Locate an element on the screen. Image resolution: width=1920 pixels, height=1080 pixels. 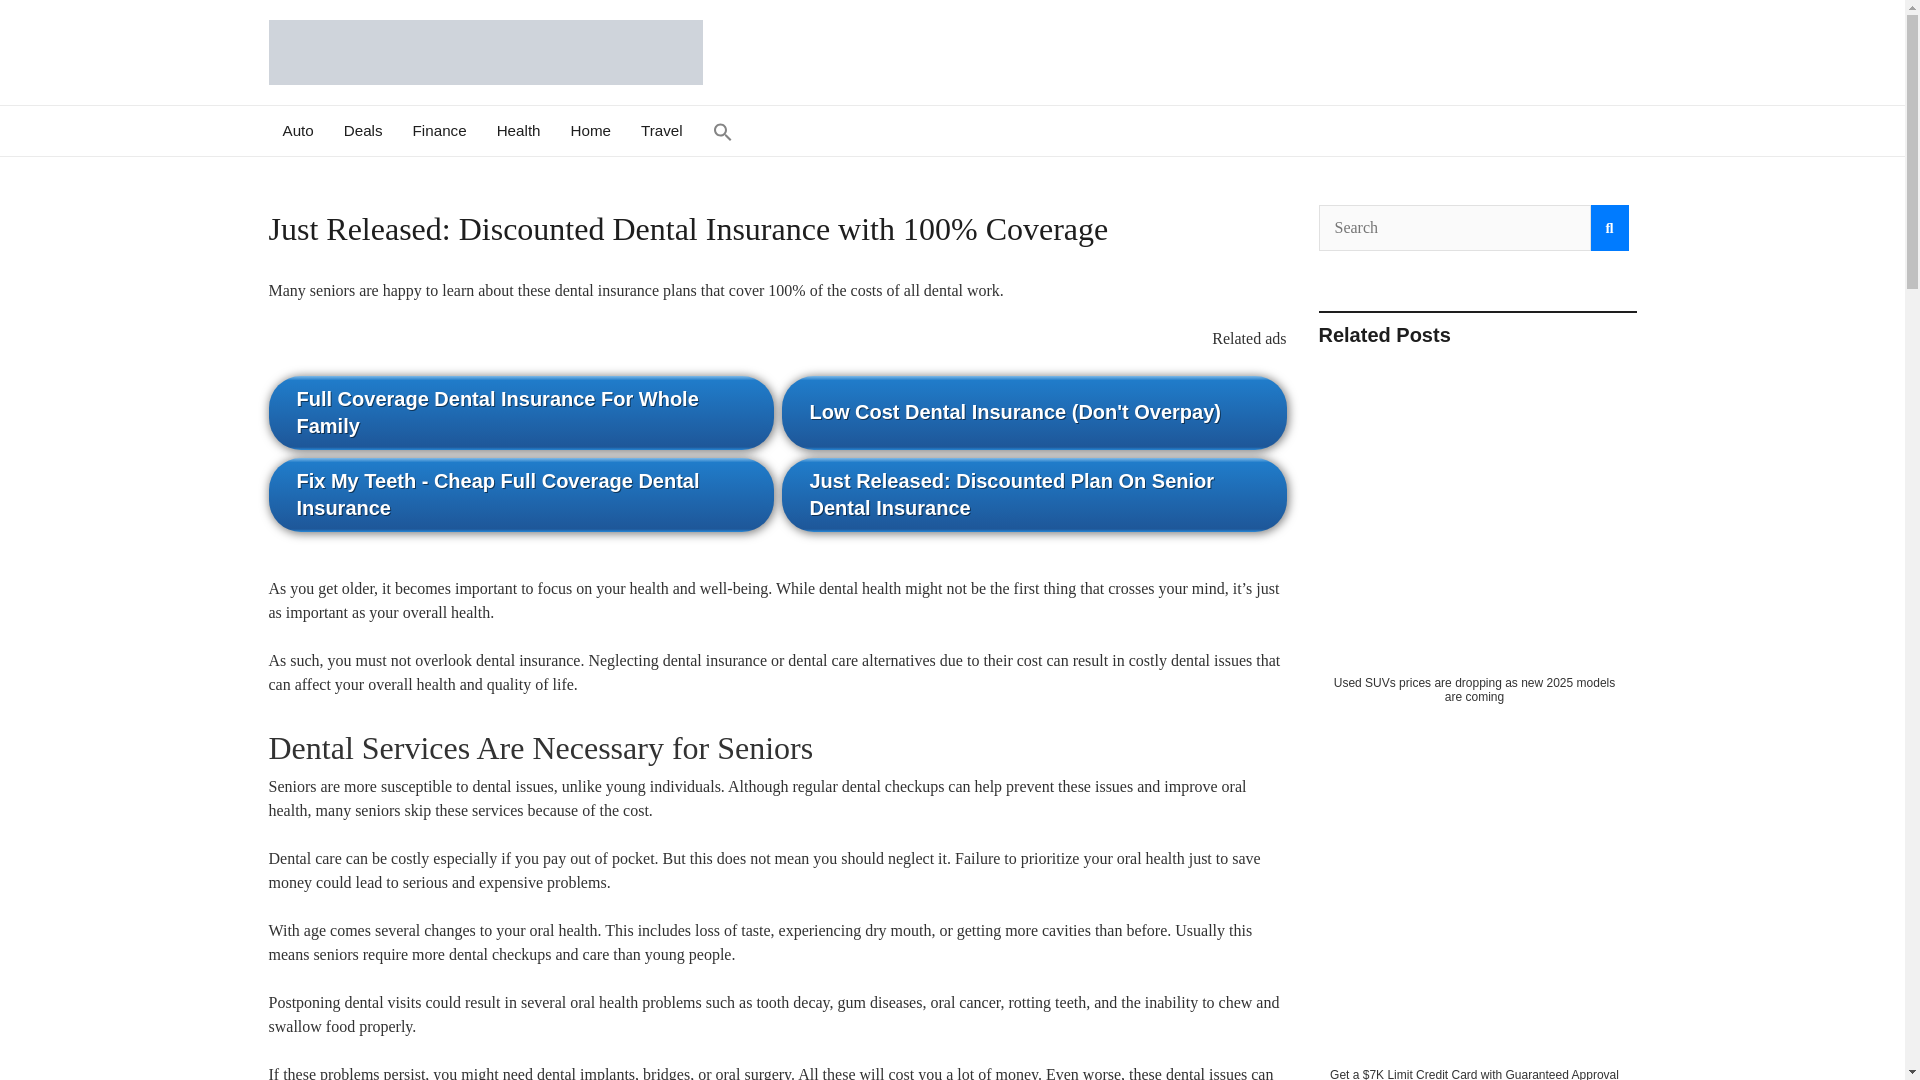
Health is located at coordinates (518, 130).